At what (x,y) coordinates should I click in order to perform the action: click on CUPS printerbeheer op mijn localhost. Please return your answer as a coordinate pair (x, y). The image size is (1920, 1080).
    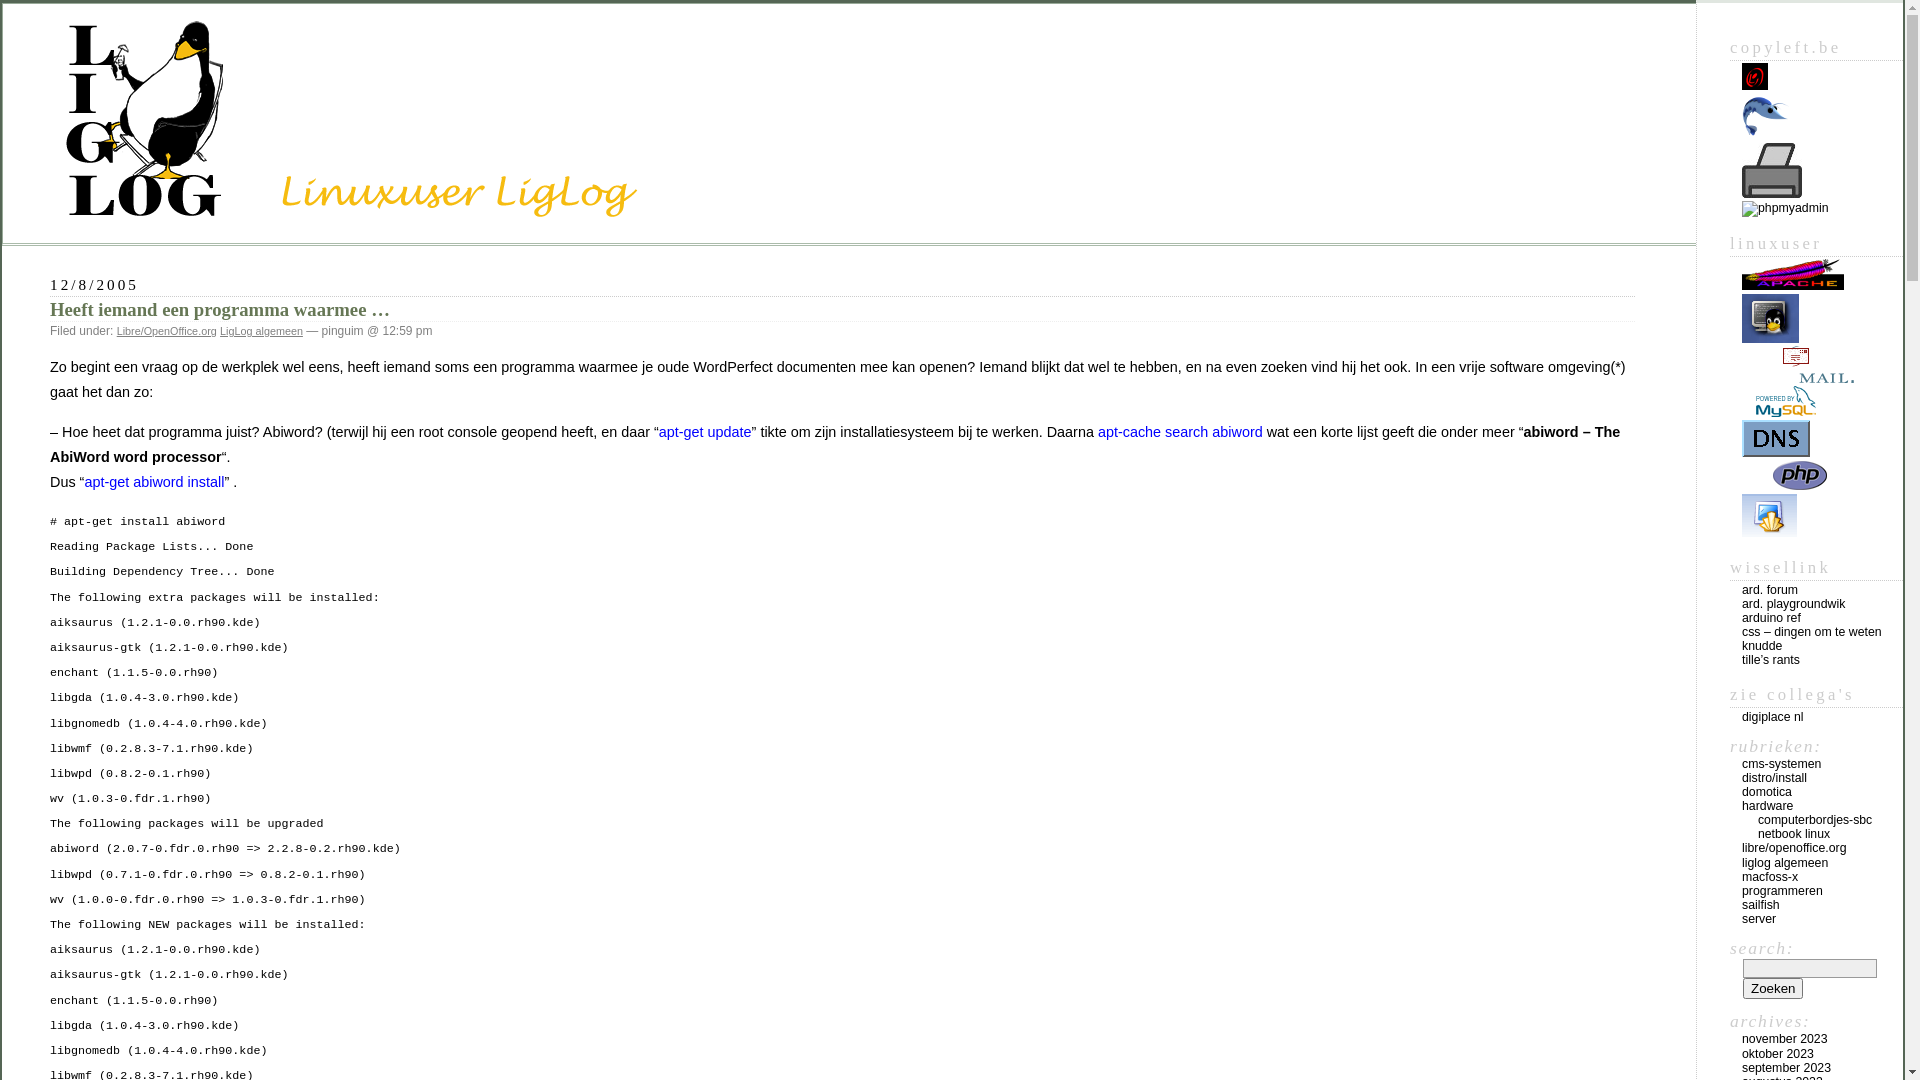
    Looking at the image, I should click on (1772, 194).